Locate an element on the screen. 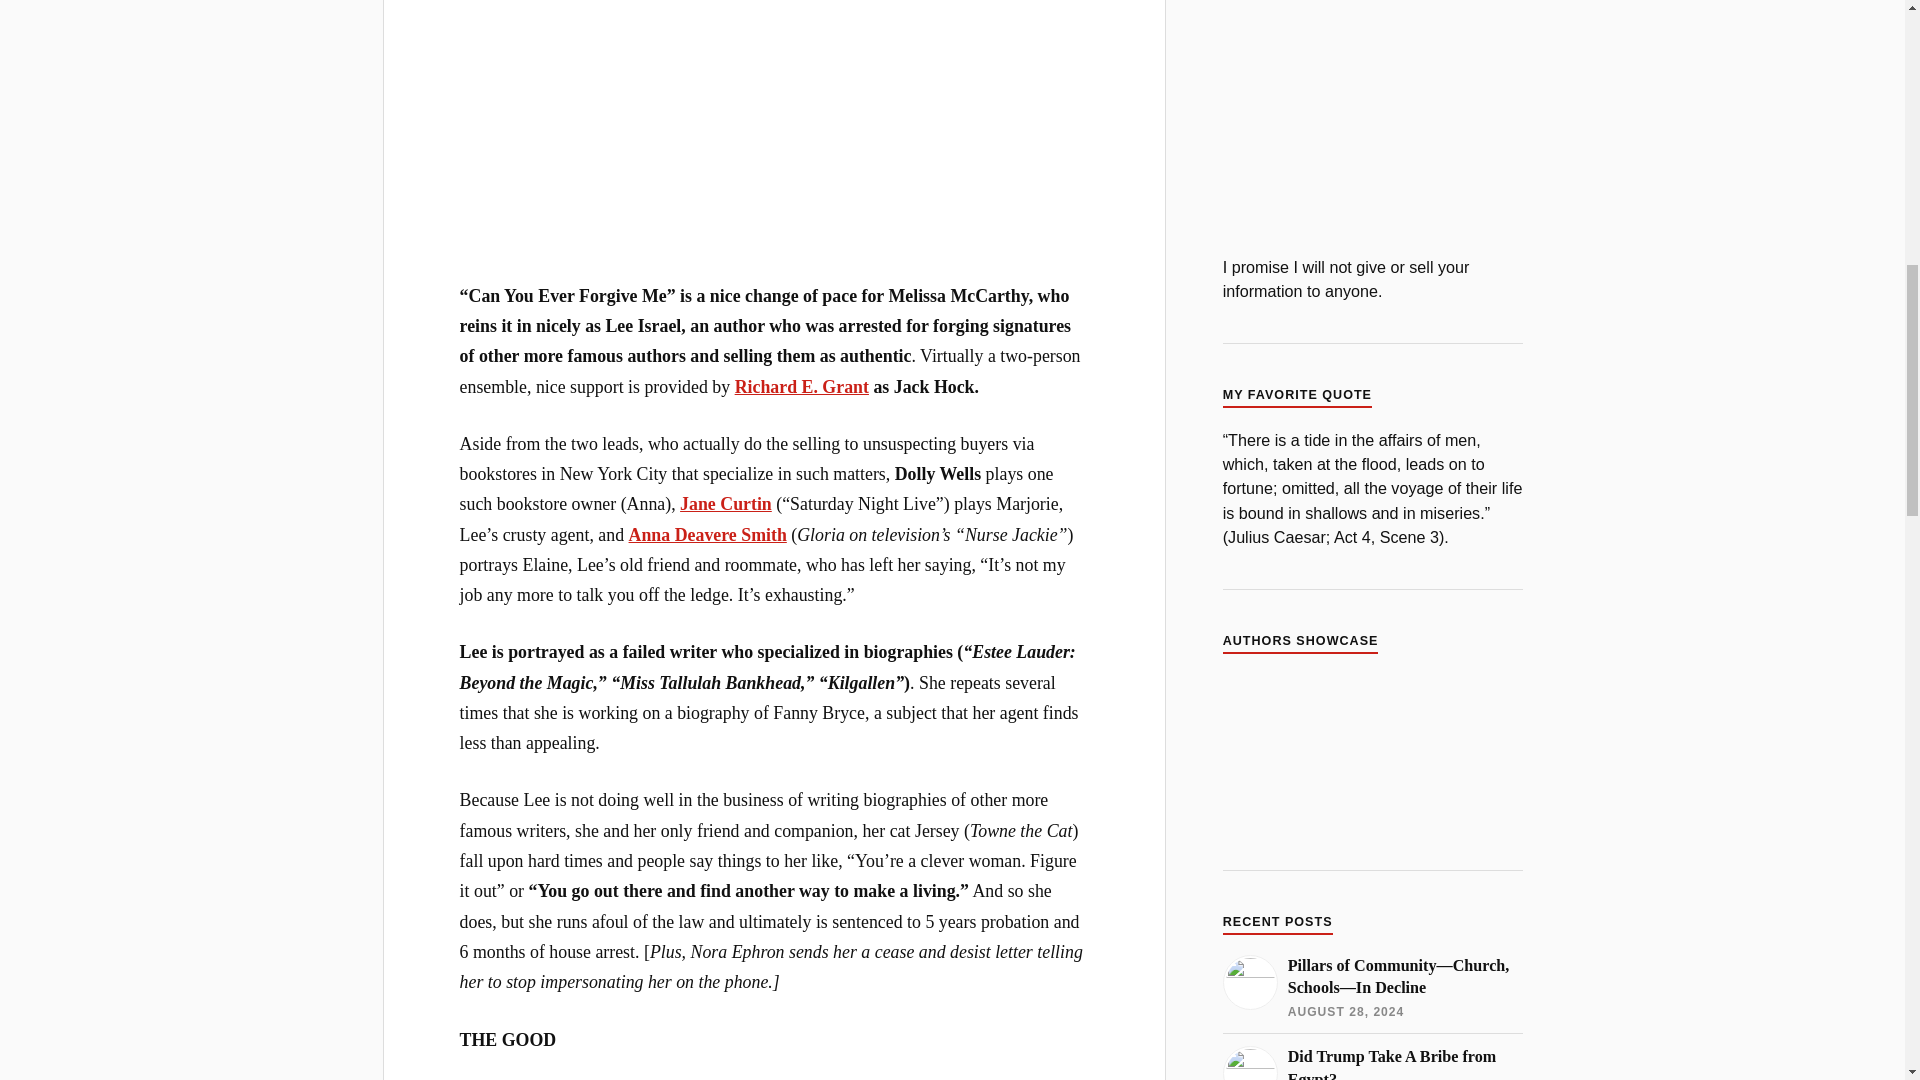  Richard E. Grant is located at coordinates (802, 386).